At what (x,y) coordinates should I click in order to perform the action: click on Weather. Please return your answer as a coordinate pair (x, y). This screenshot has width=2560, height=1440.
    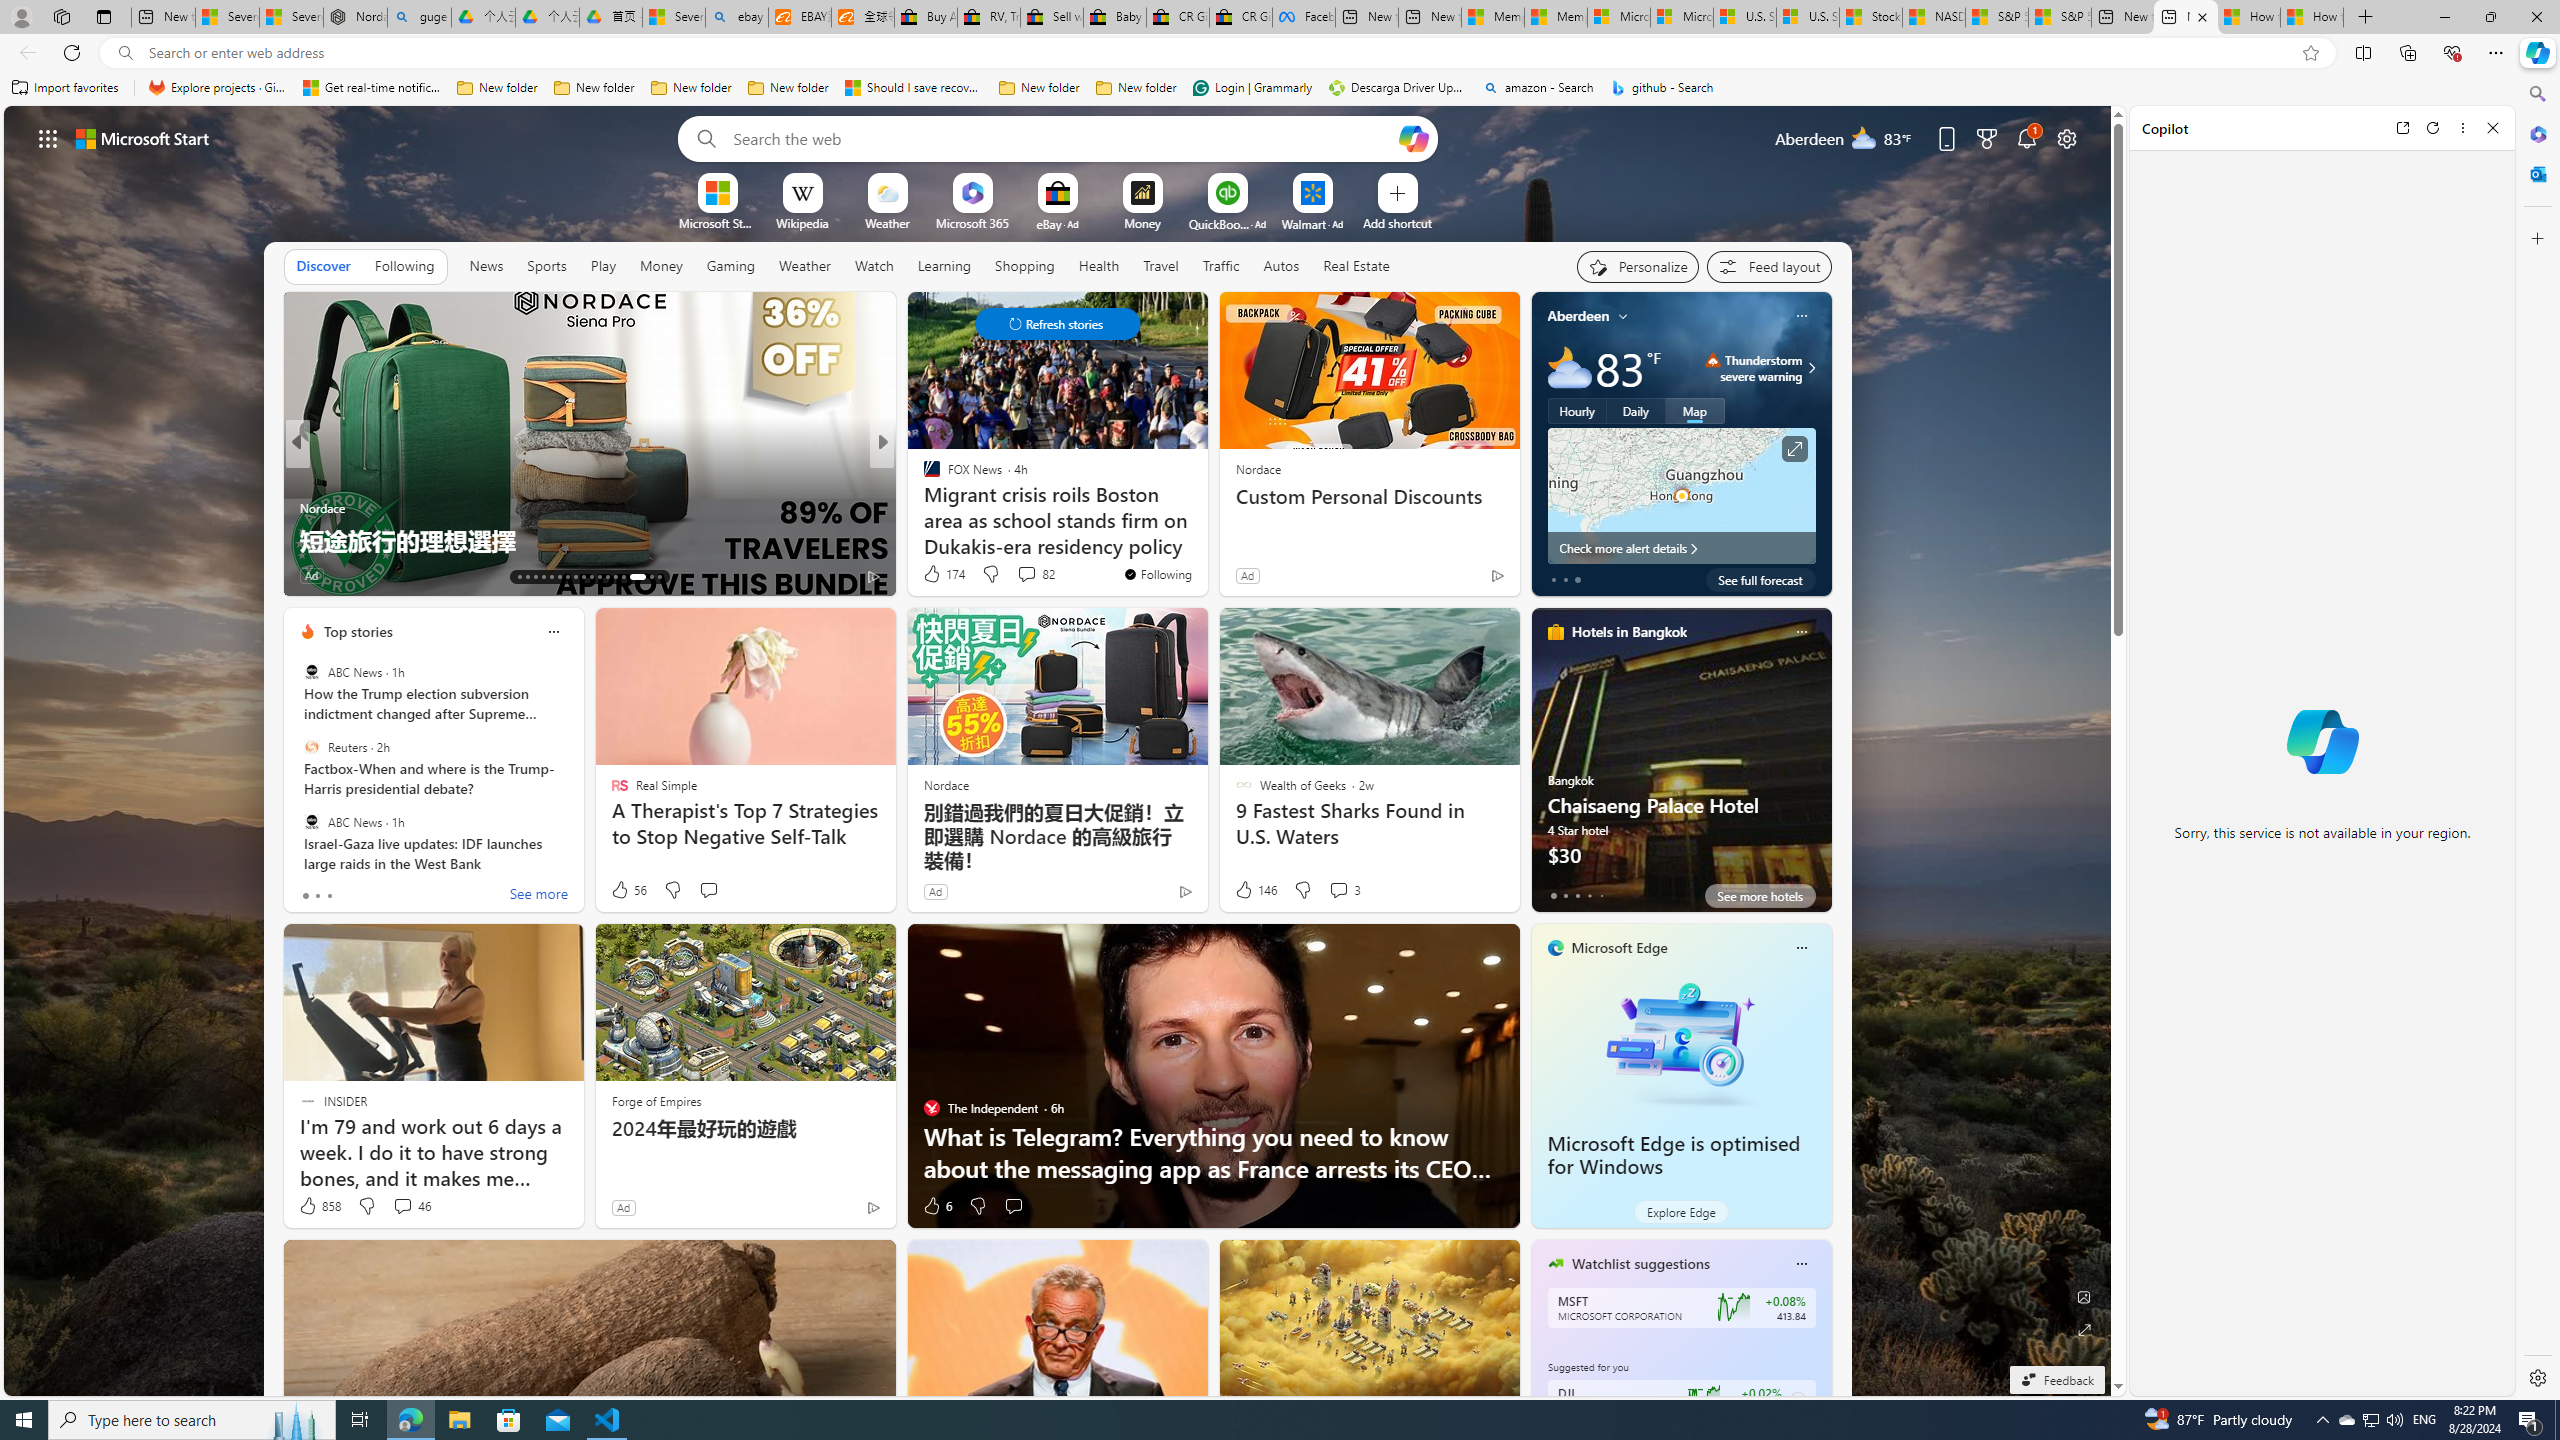
    Looking at the image, I should click on (805, 265).